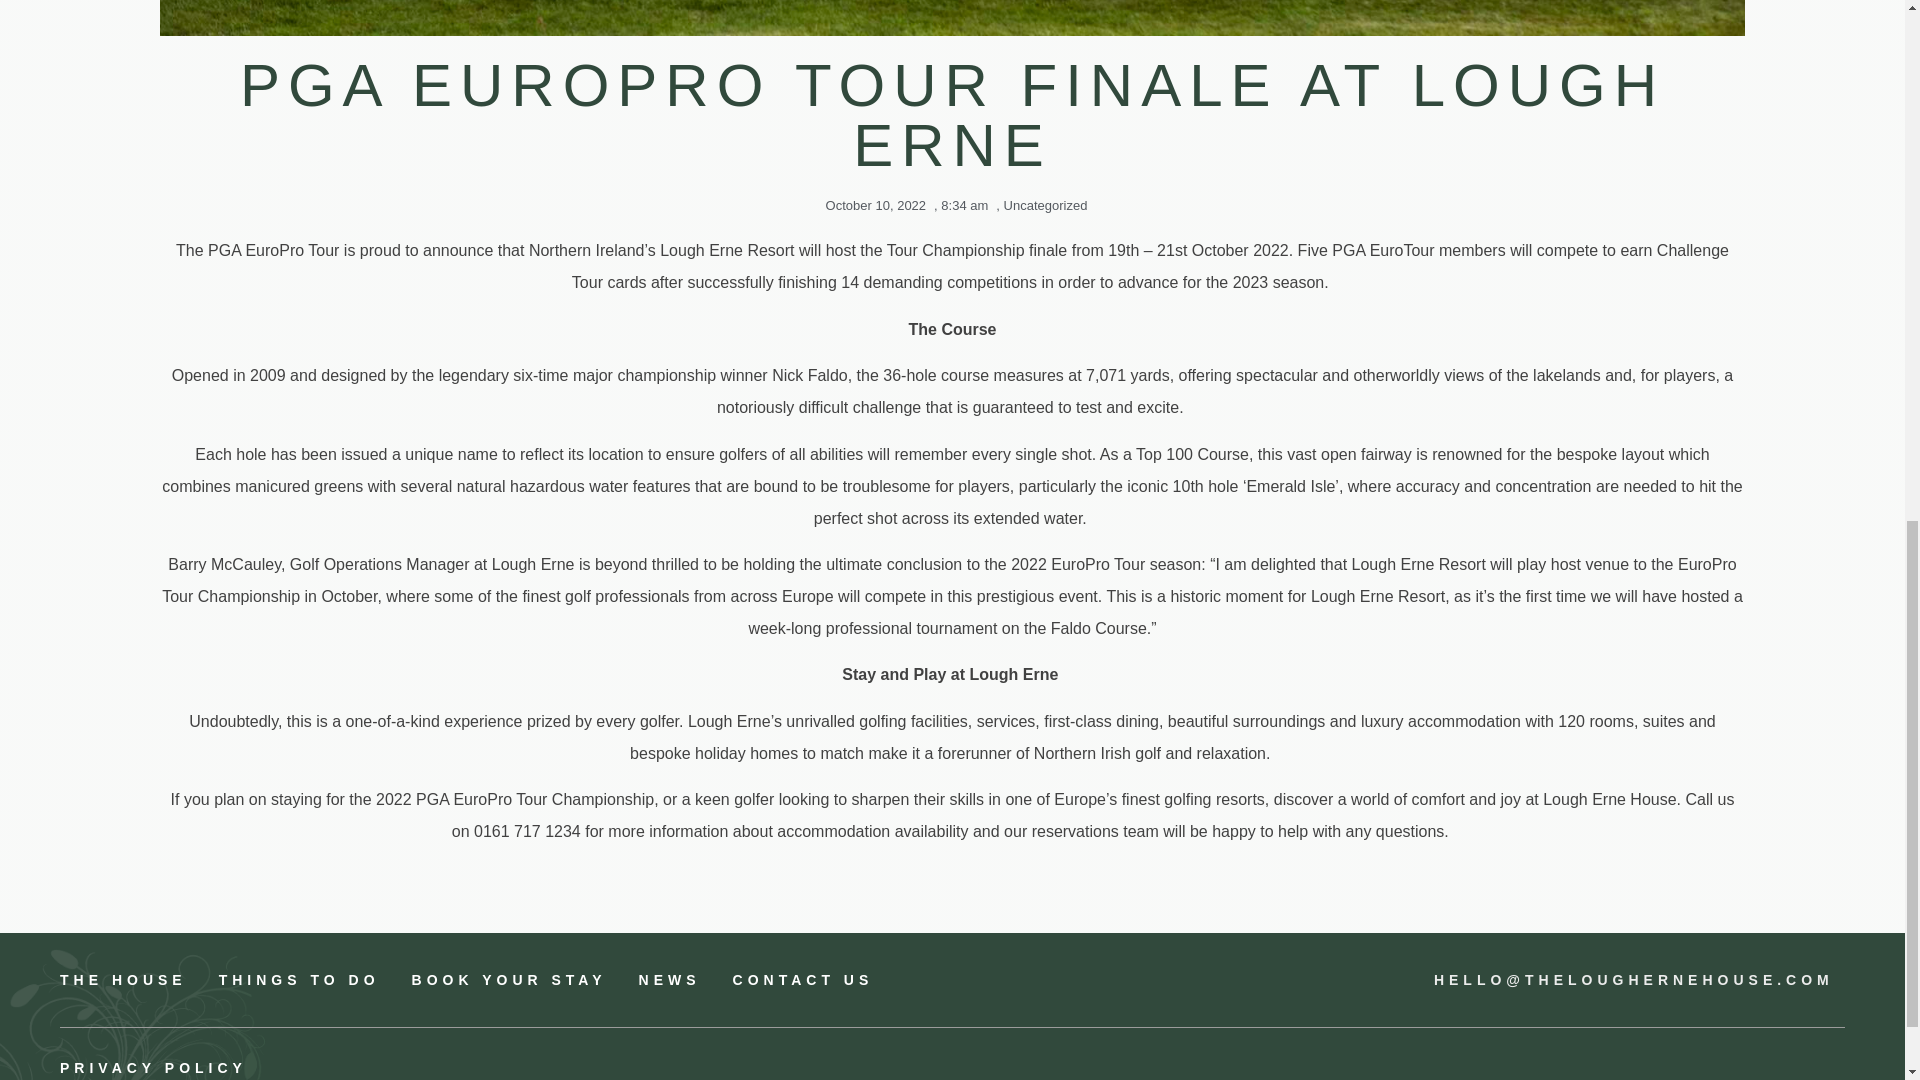  I want to click on CONTACT US, so click(803, 980).